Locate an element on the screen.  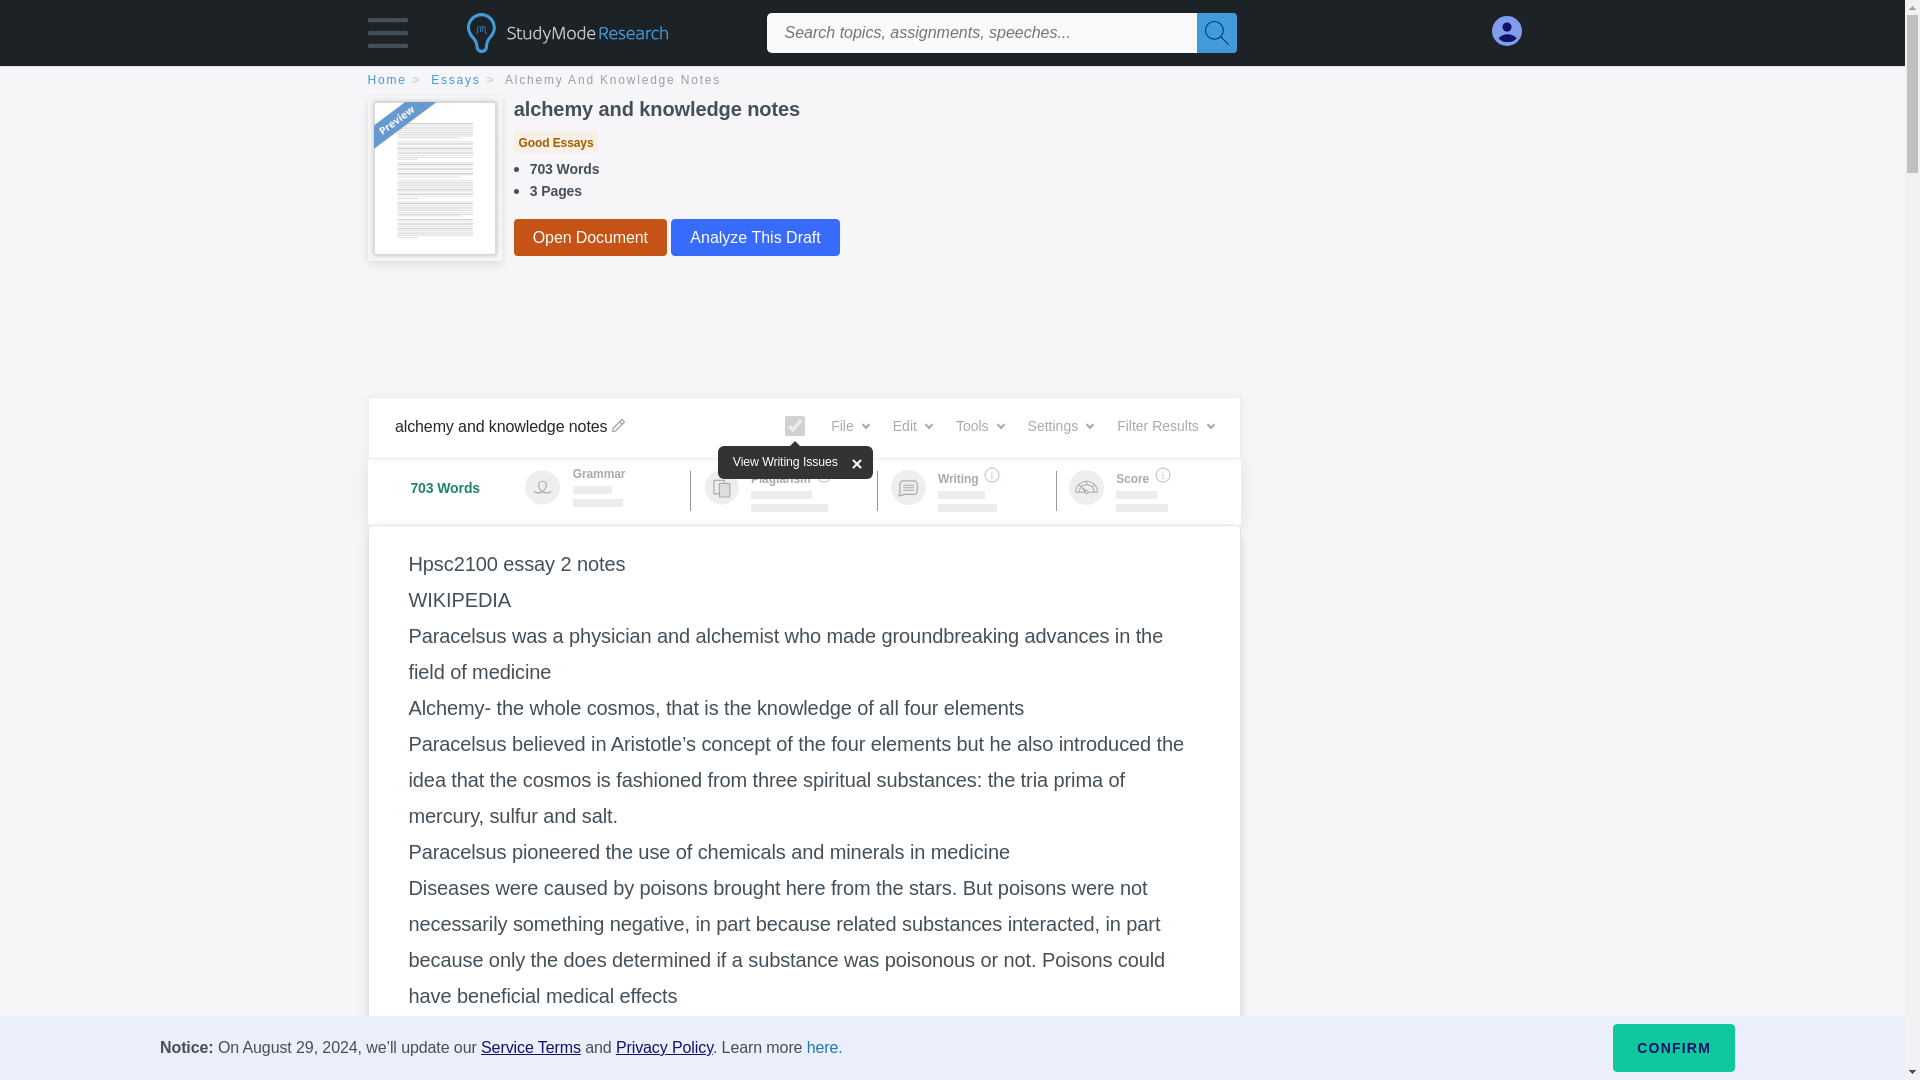
Filter Results is located at coordinates (1165, 426).